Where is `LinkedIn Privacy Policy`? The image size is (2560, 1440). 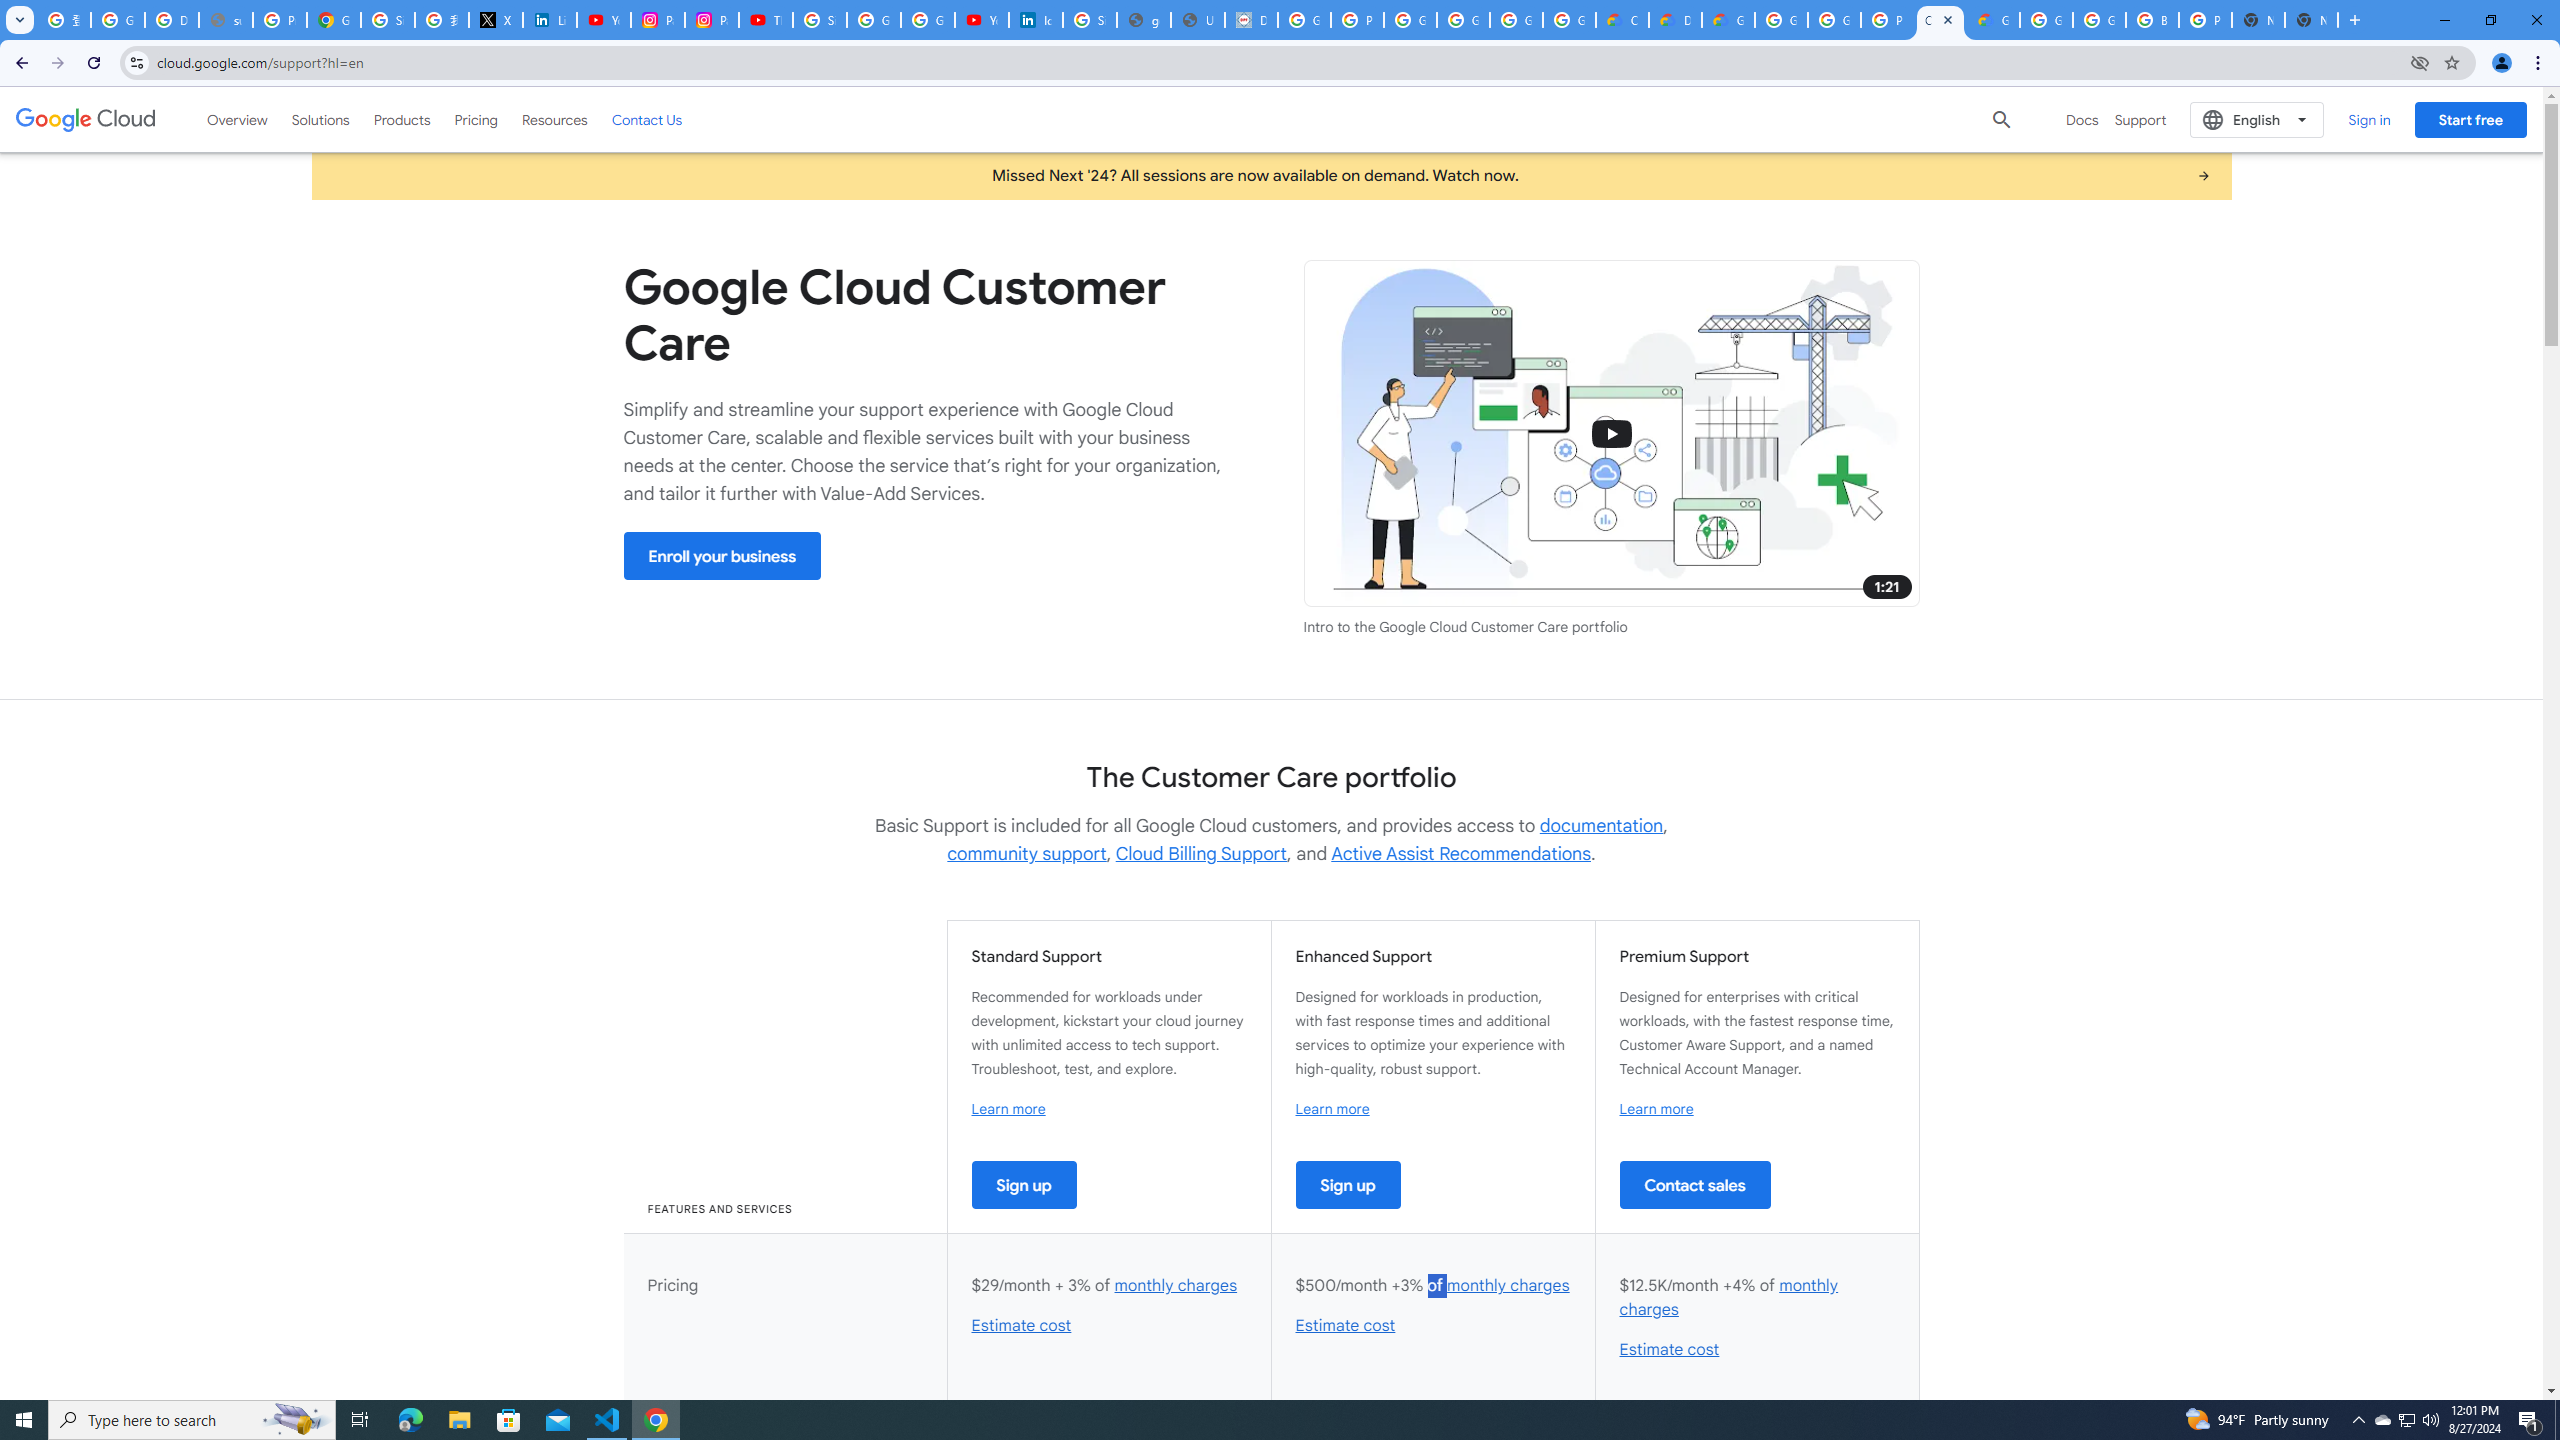
LinkedIn Privacy Policy is located at coordinates (550, 20).